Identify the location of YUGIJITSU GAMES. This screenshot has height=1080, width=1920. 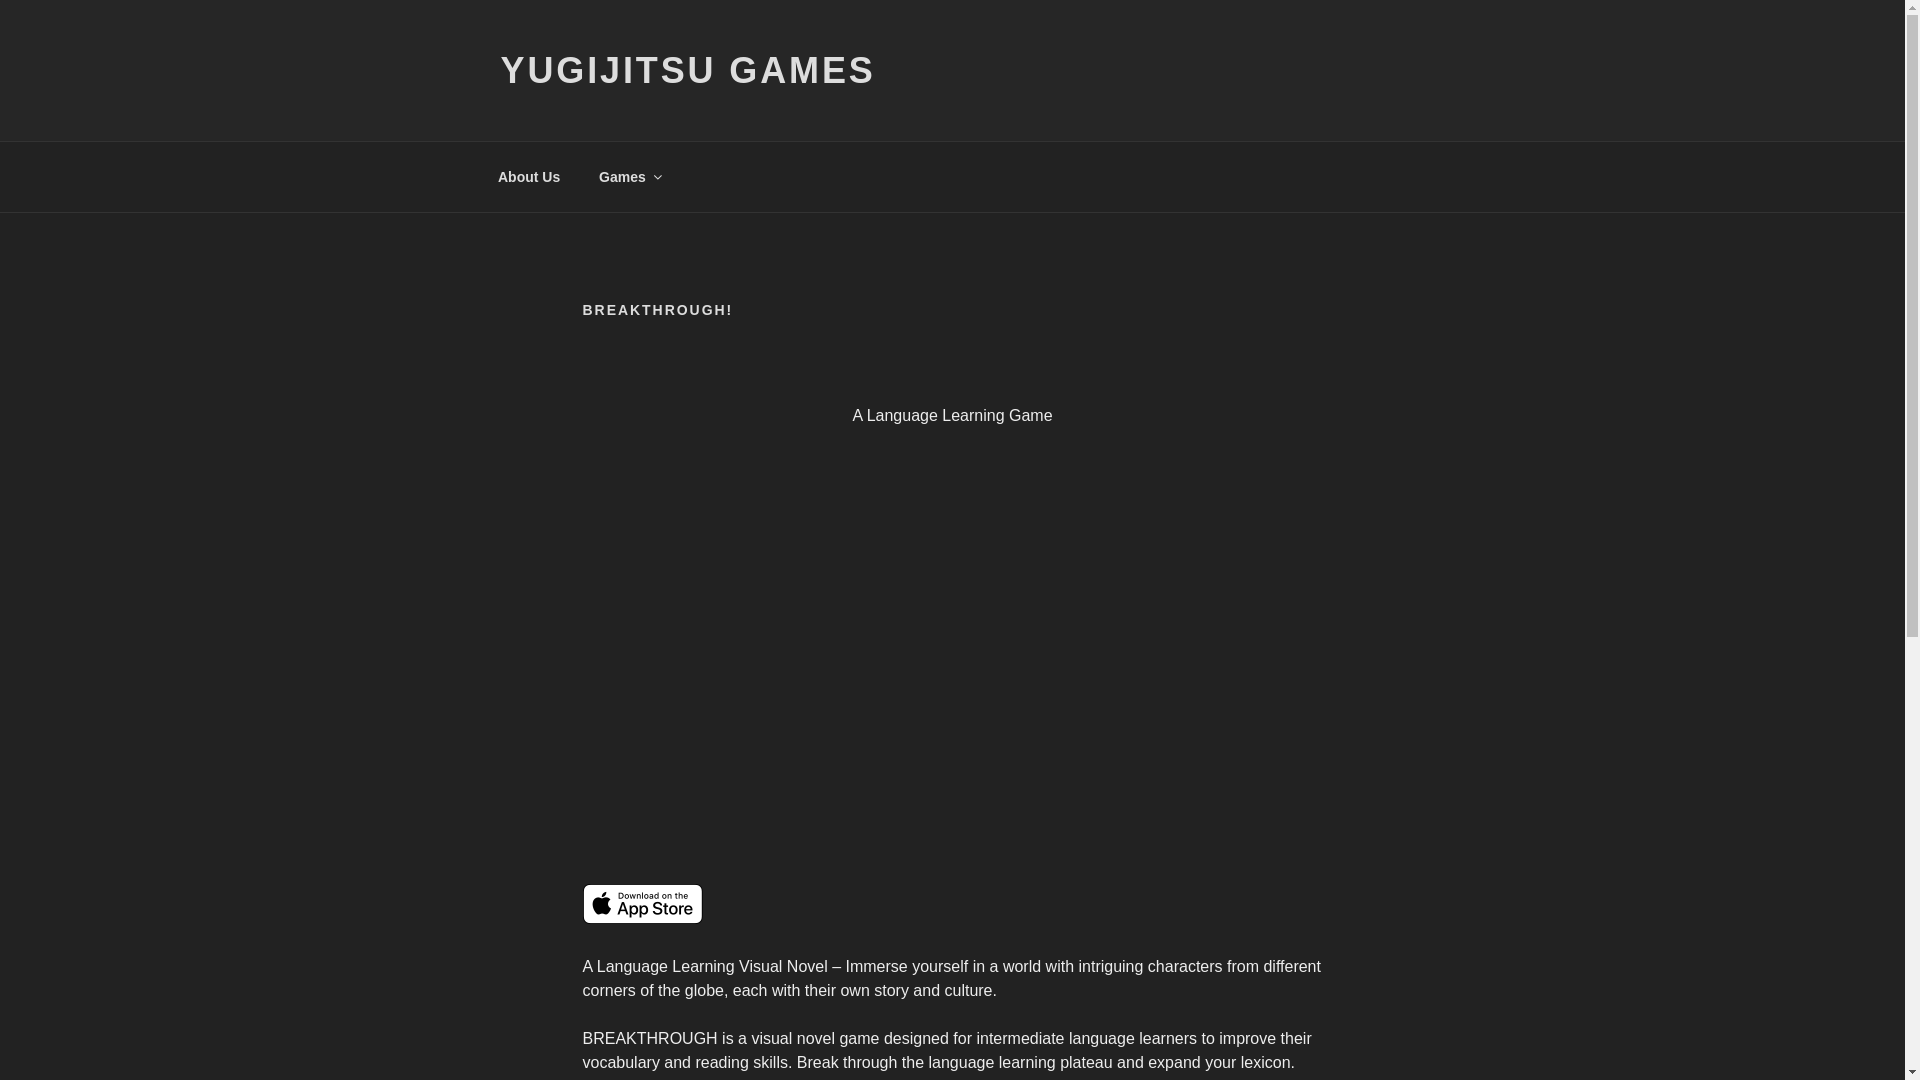
(687, 70).